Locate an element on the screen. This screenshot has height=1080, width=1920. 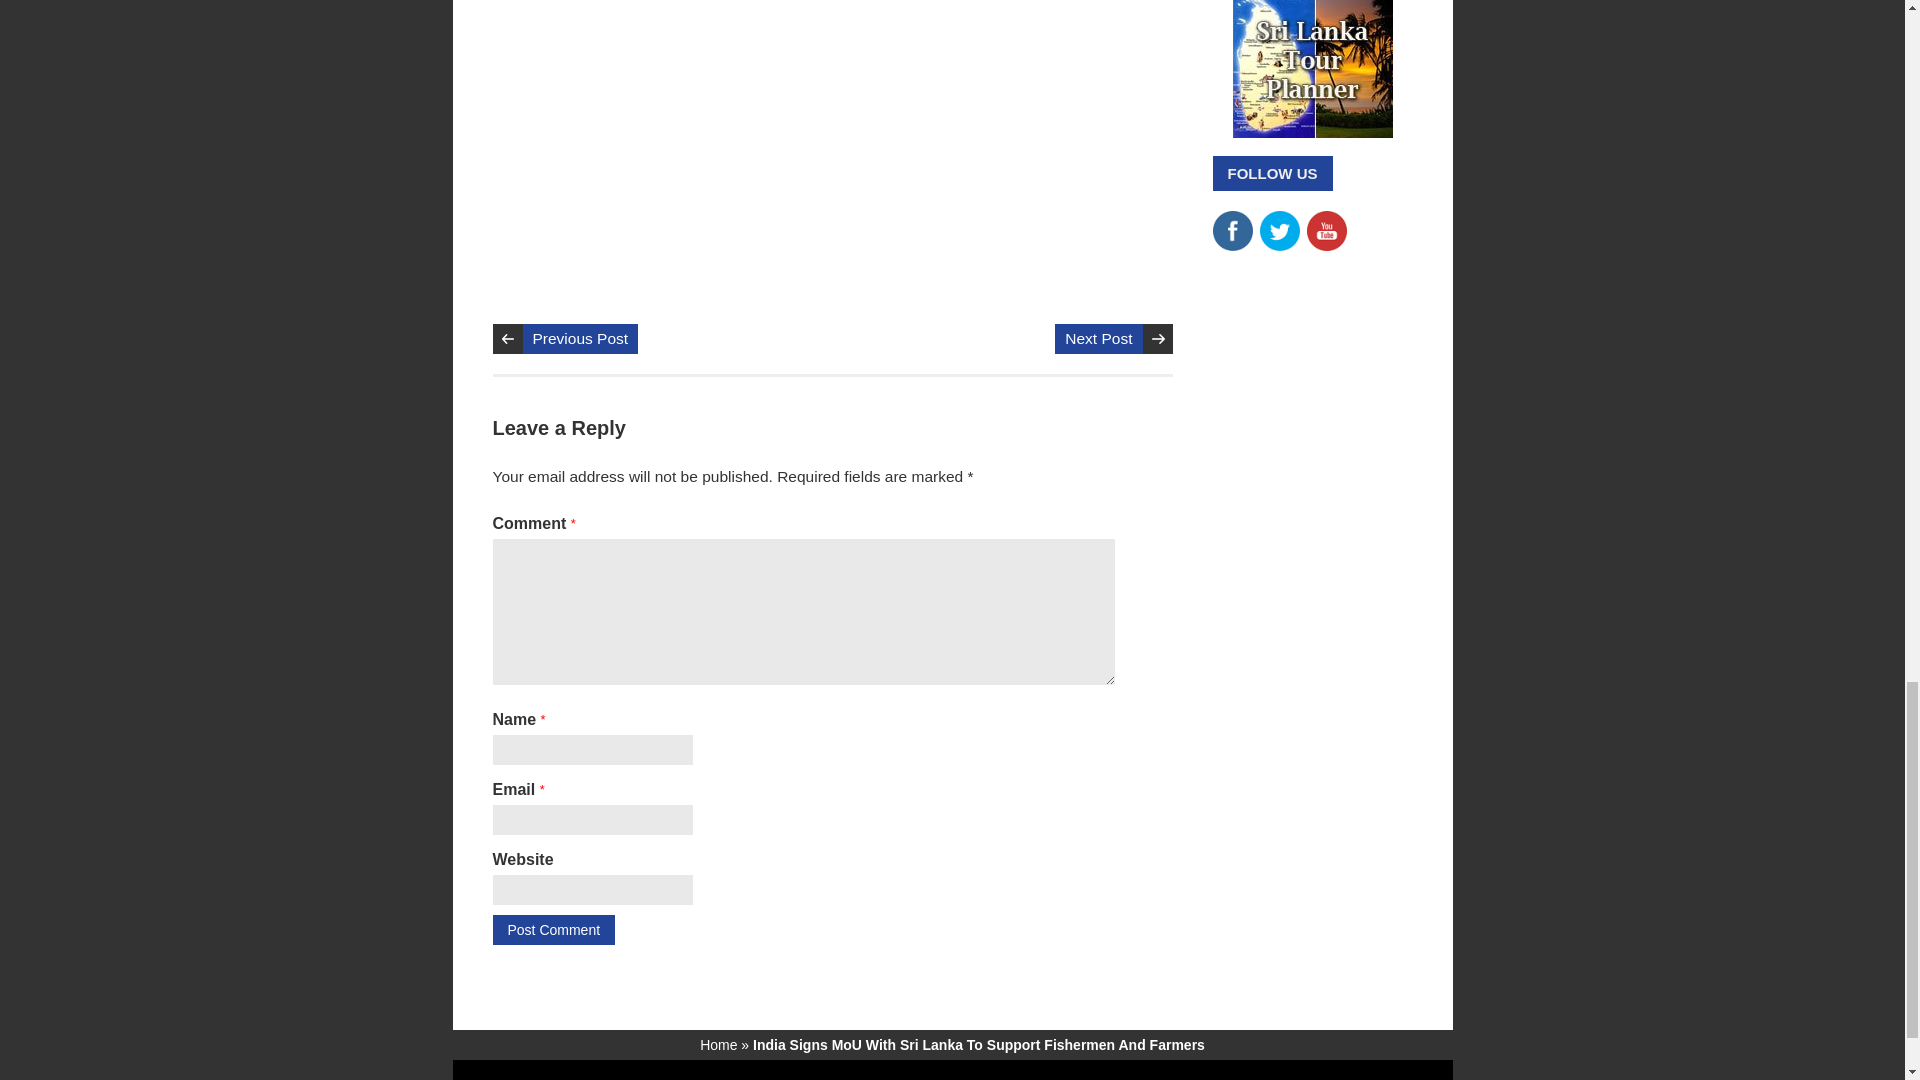
Previous Post is located at coordinates (580, 339).